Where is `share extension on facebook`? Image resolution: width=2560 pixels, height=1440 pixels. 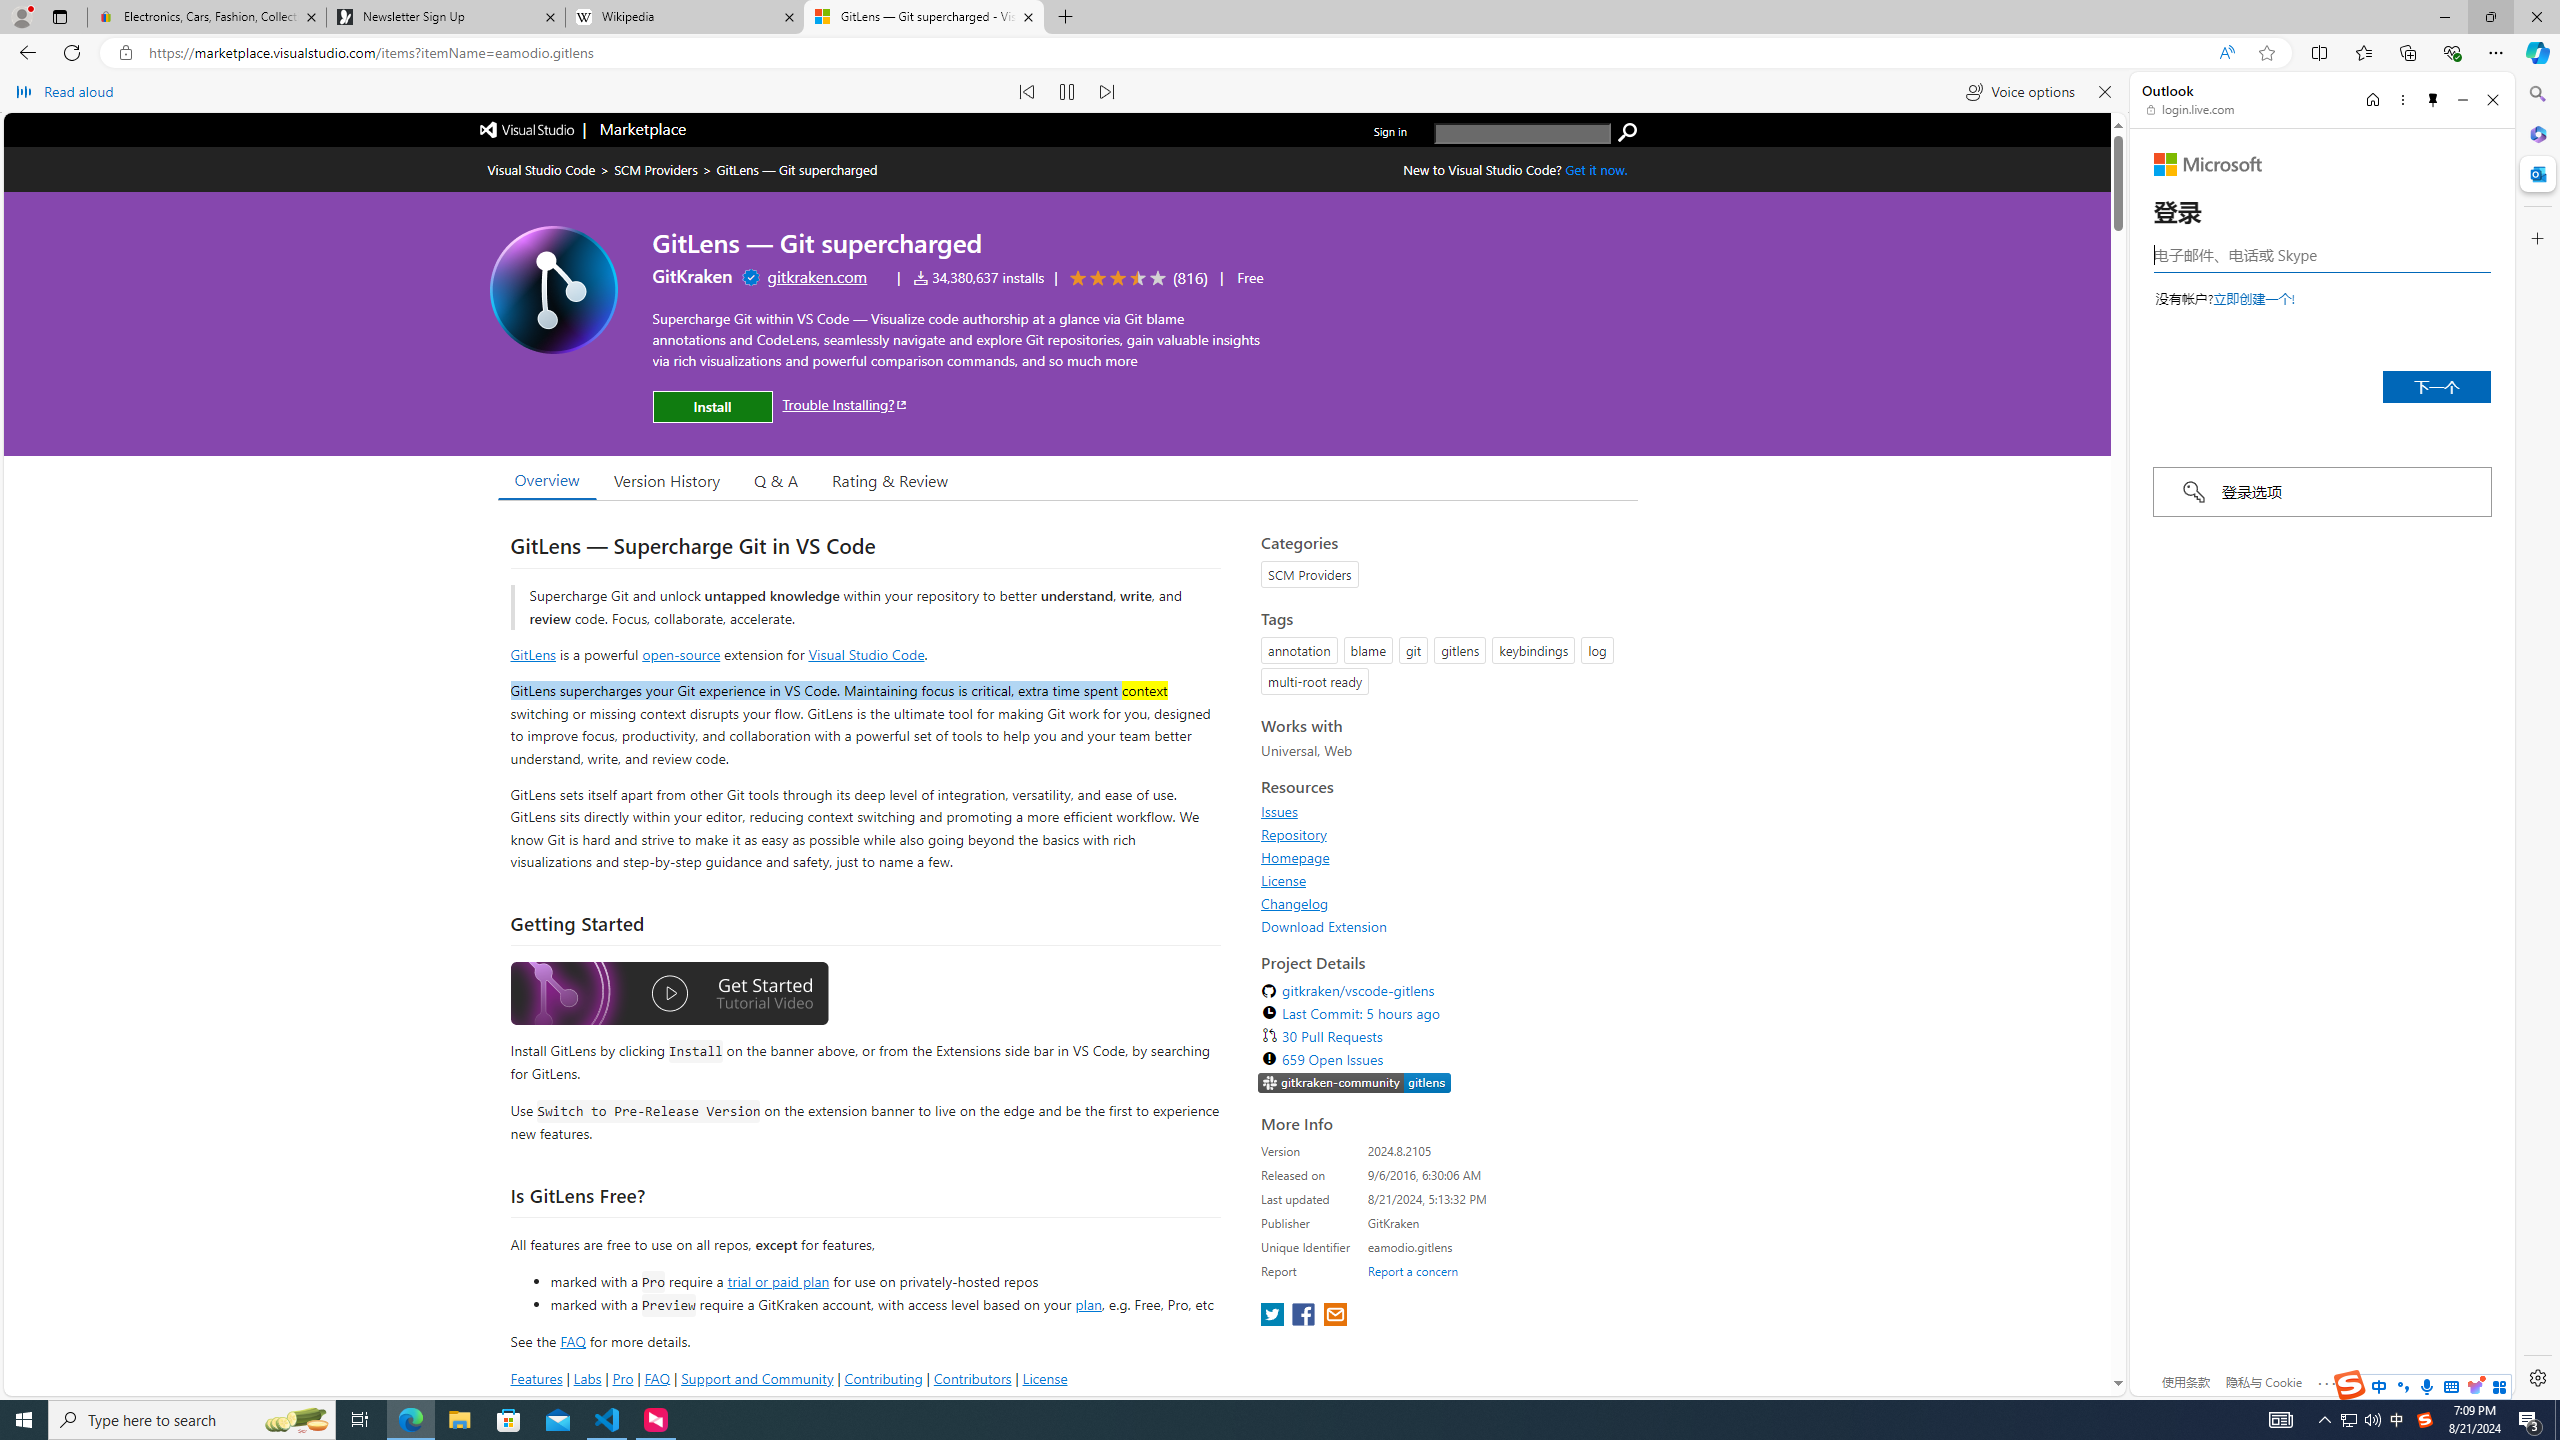
share extension on facebook is located at coordinates (1305, 1316).